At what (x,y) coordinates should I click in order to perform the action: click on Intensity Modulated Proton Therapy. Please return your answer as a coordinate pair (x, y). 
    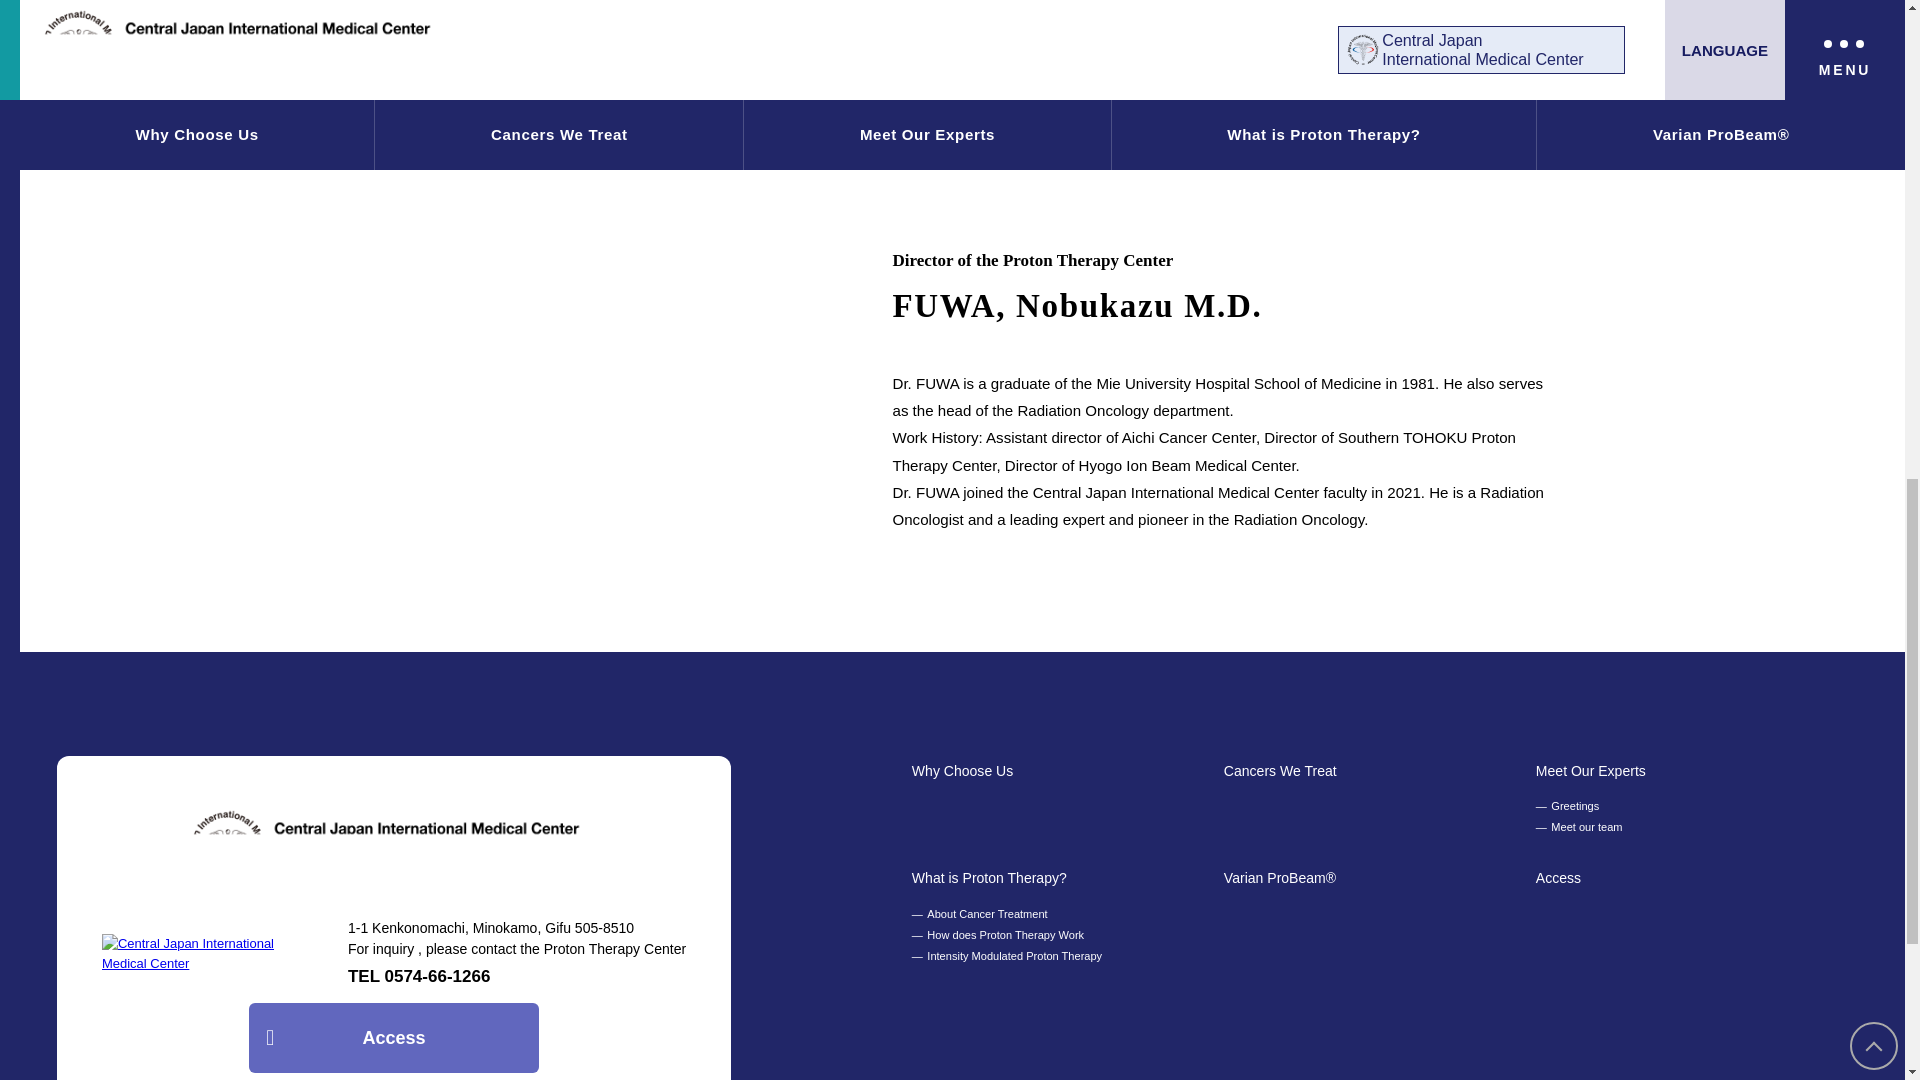
    Looking at the image, I should click on (1007, 956).